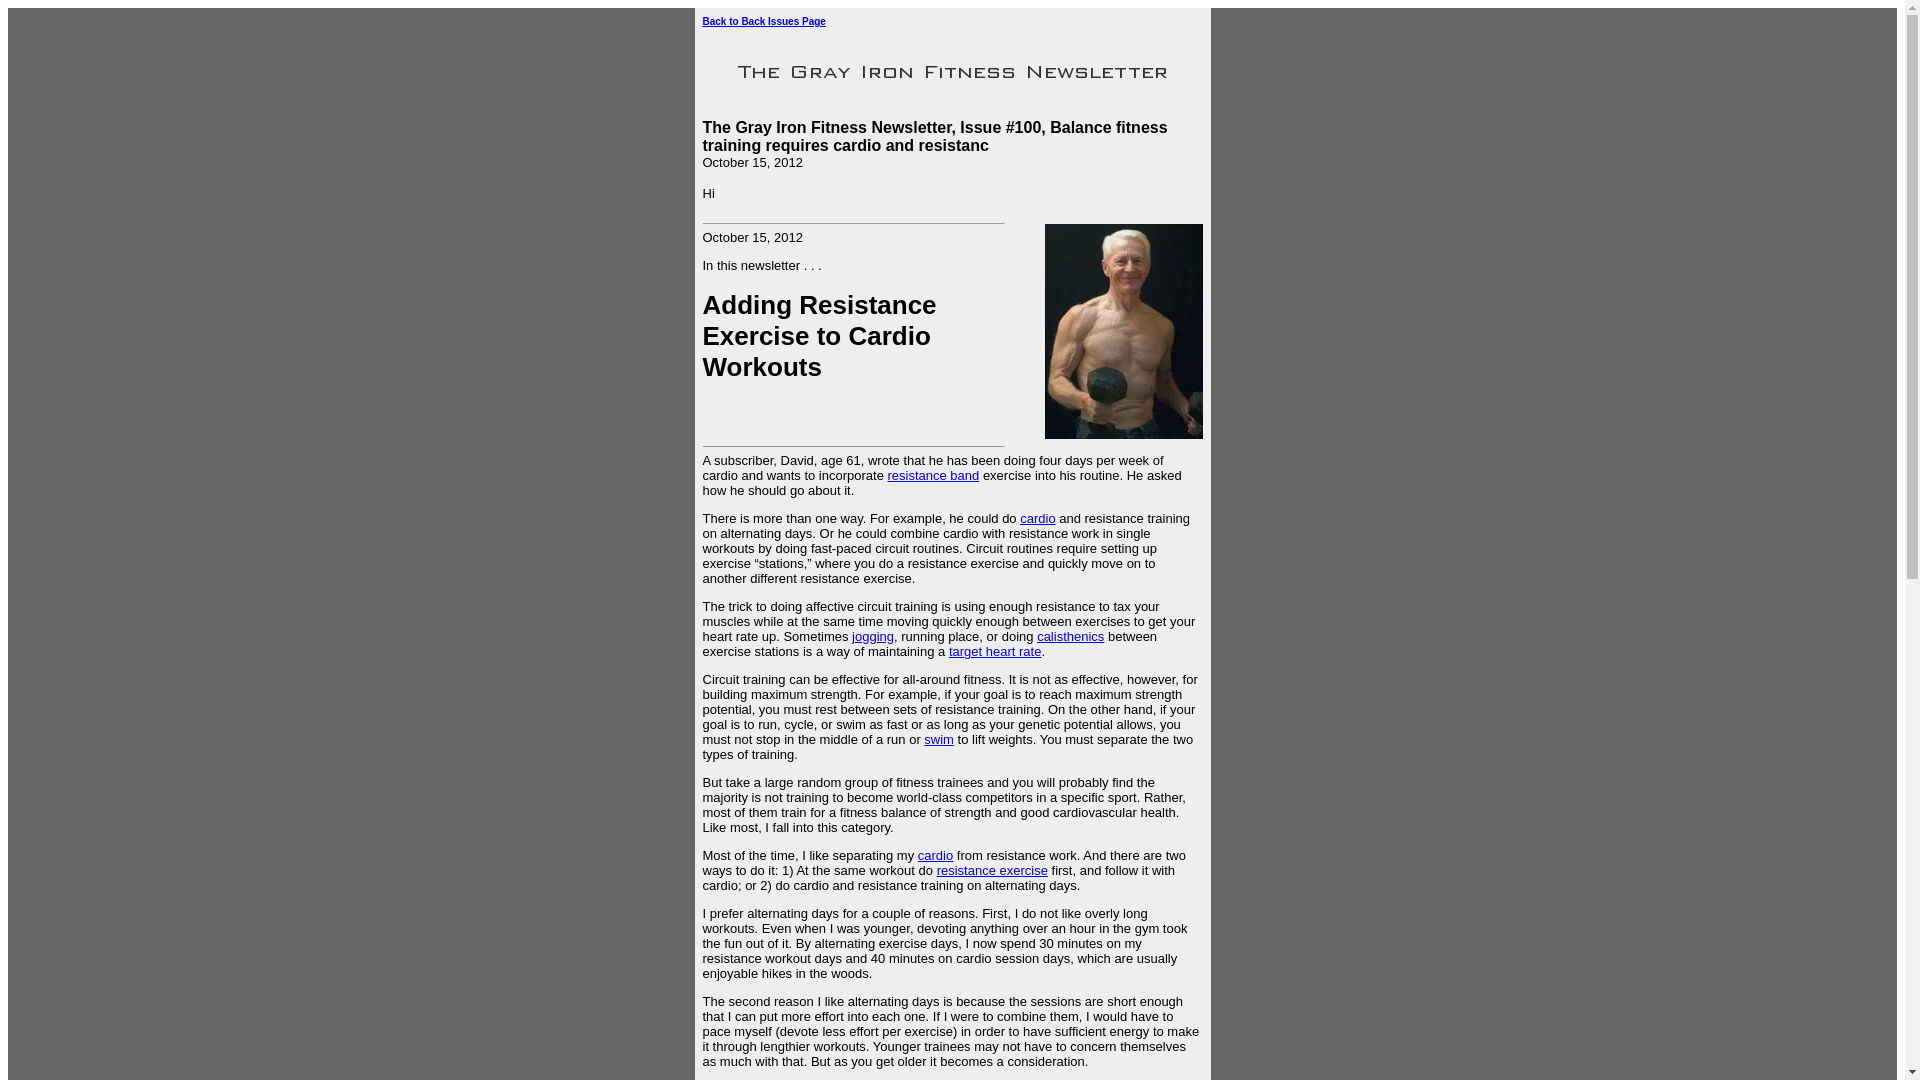 This screenshot has height=1080, width=1920. Describe the element at coordinates (1070, 636) in the screenshot. I see `calisthenics` at that location.